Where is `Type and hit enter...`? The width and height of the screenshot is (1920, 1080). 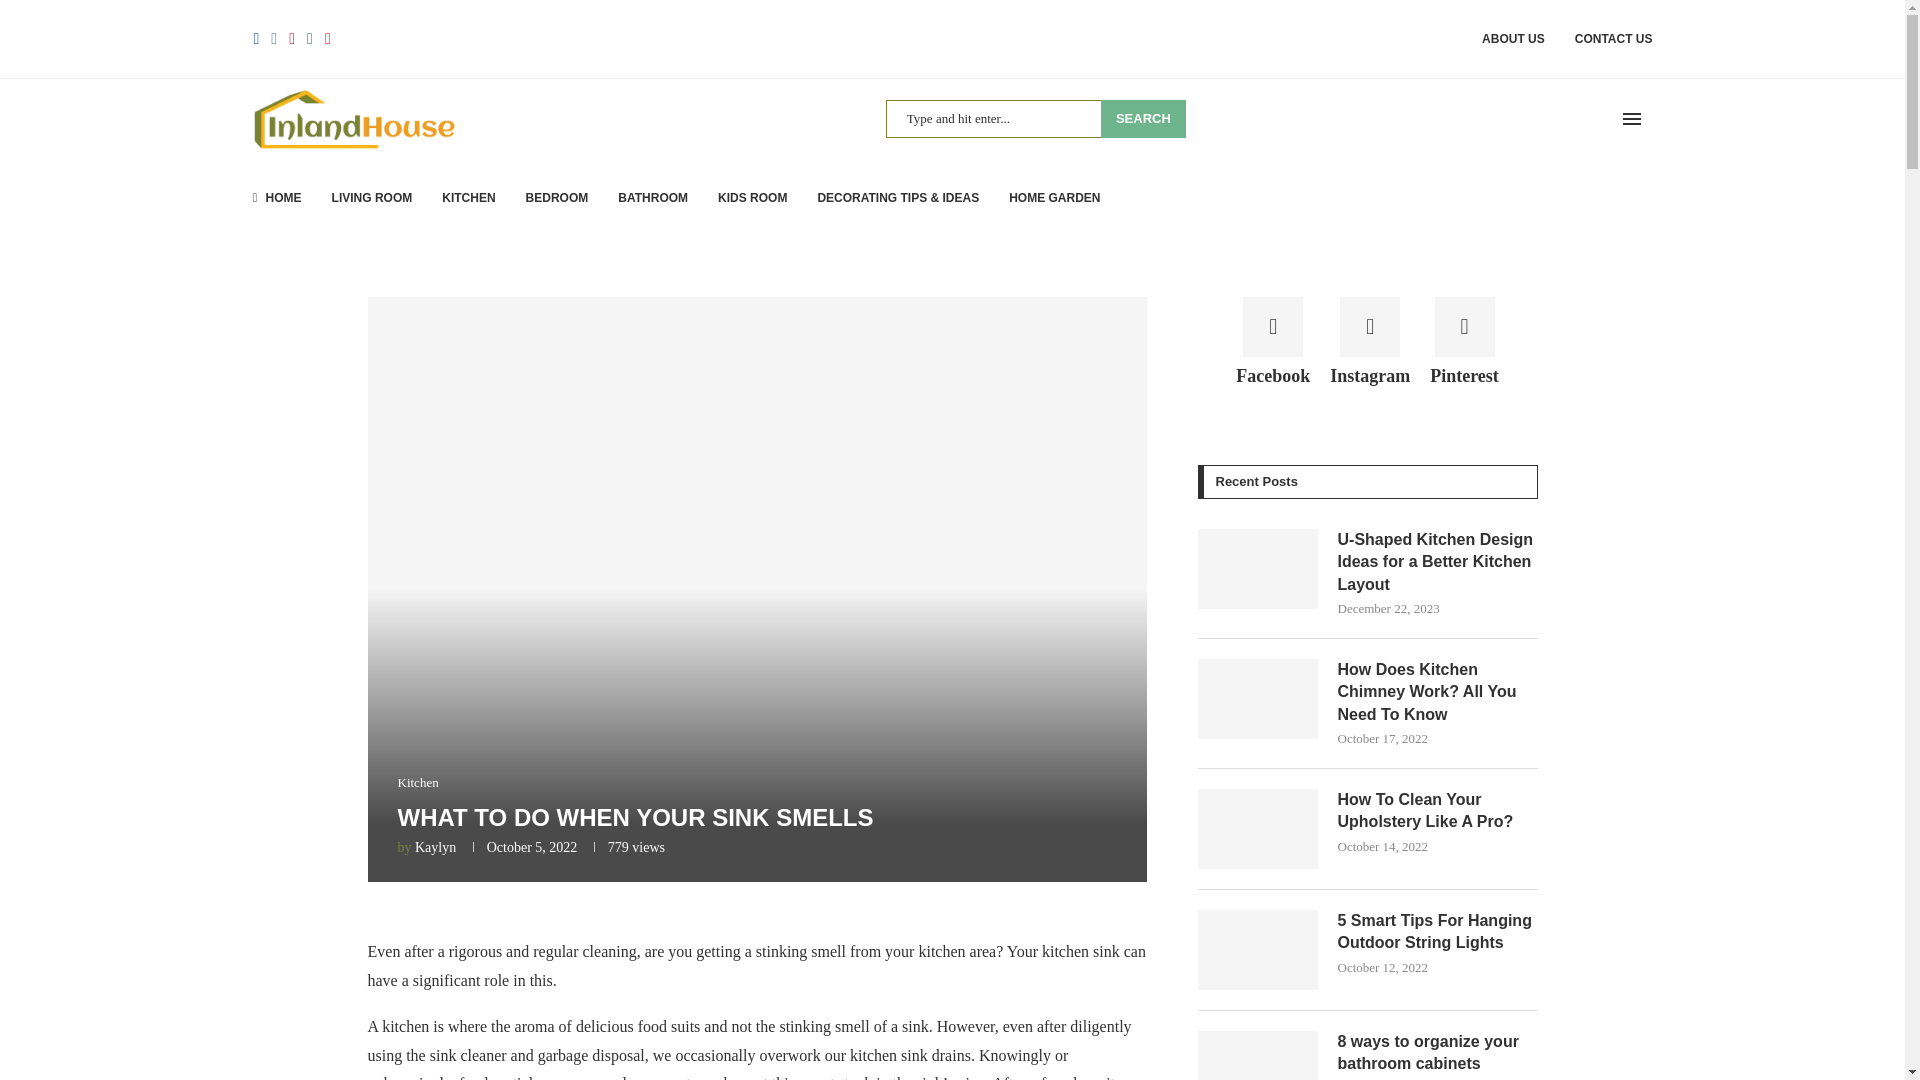 Type and hit enter... is located at coordinates (1036, 119).